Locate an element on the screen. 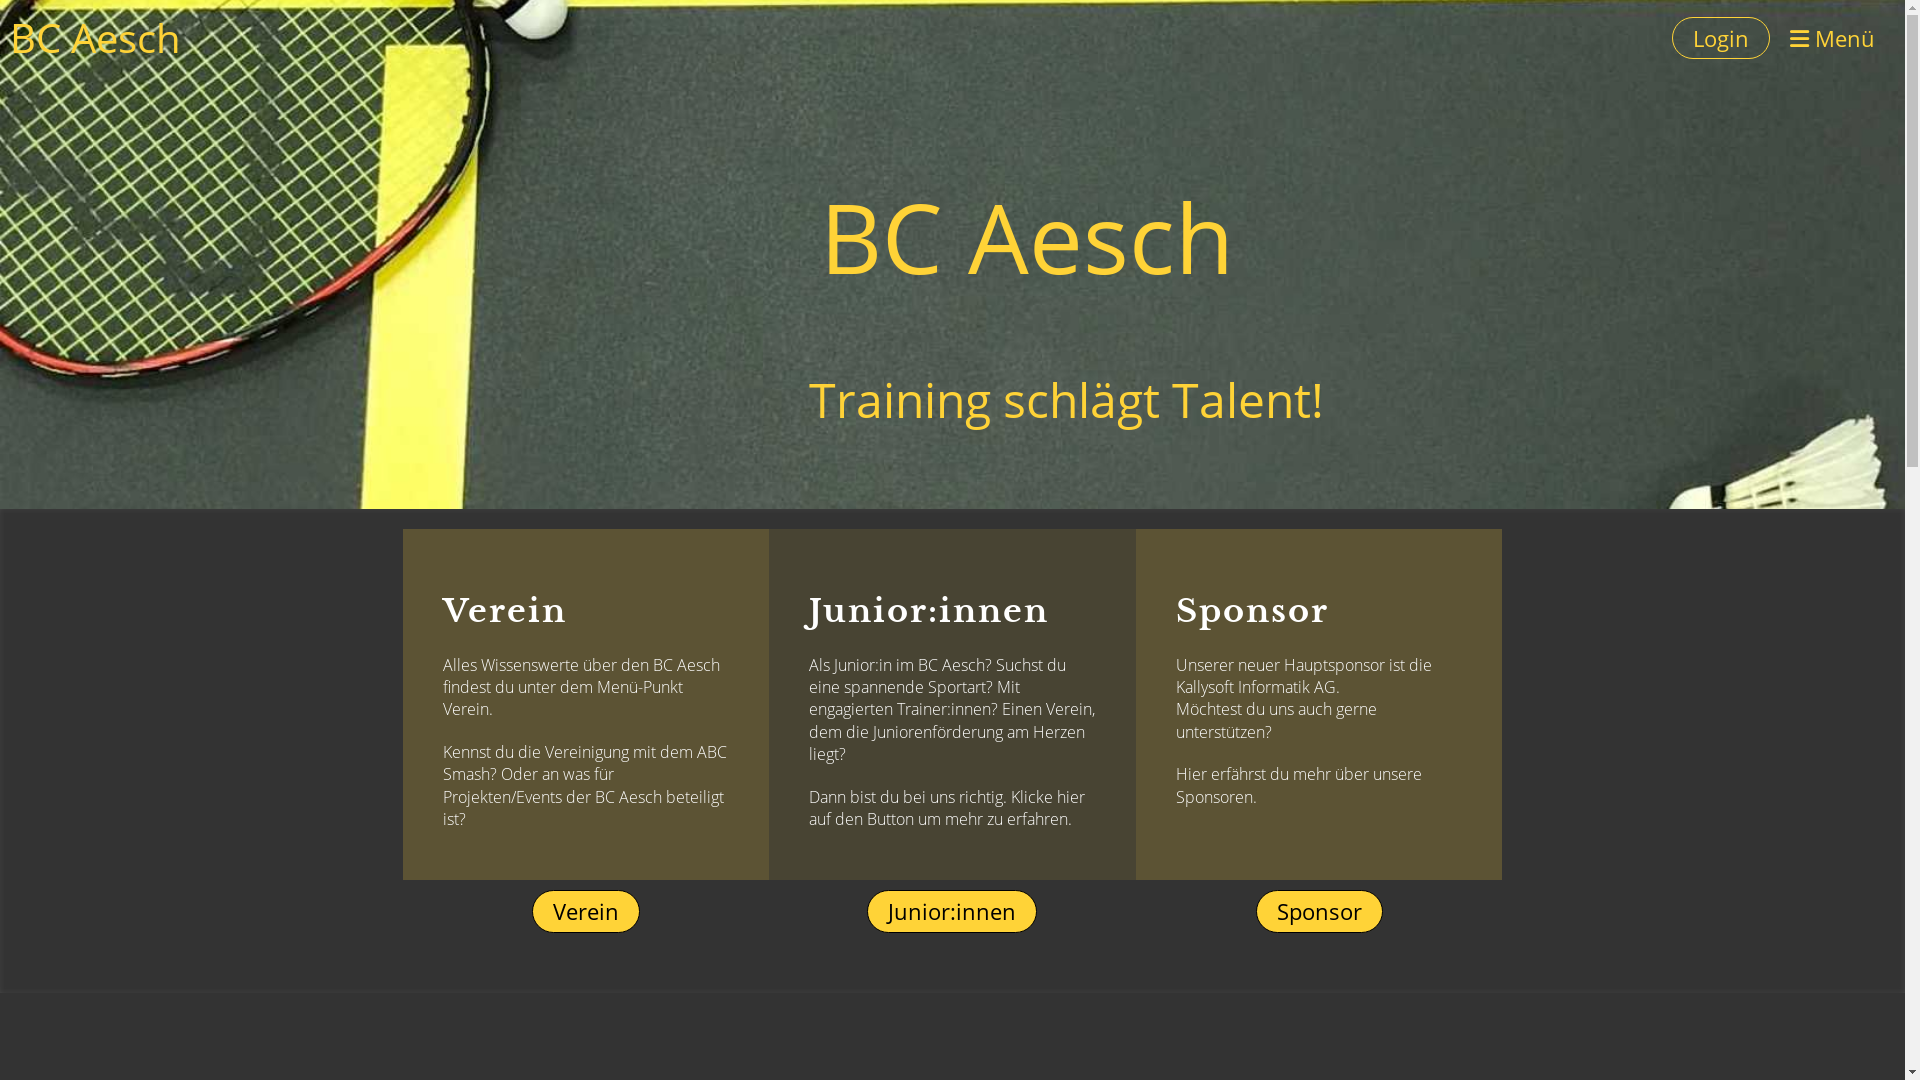 Image resolution: width=1920 pixels, height=1080 pixels. BC Aesch is located at coordinates (96, 38).